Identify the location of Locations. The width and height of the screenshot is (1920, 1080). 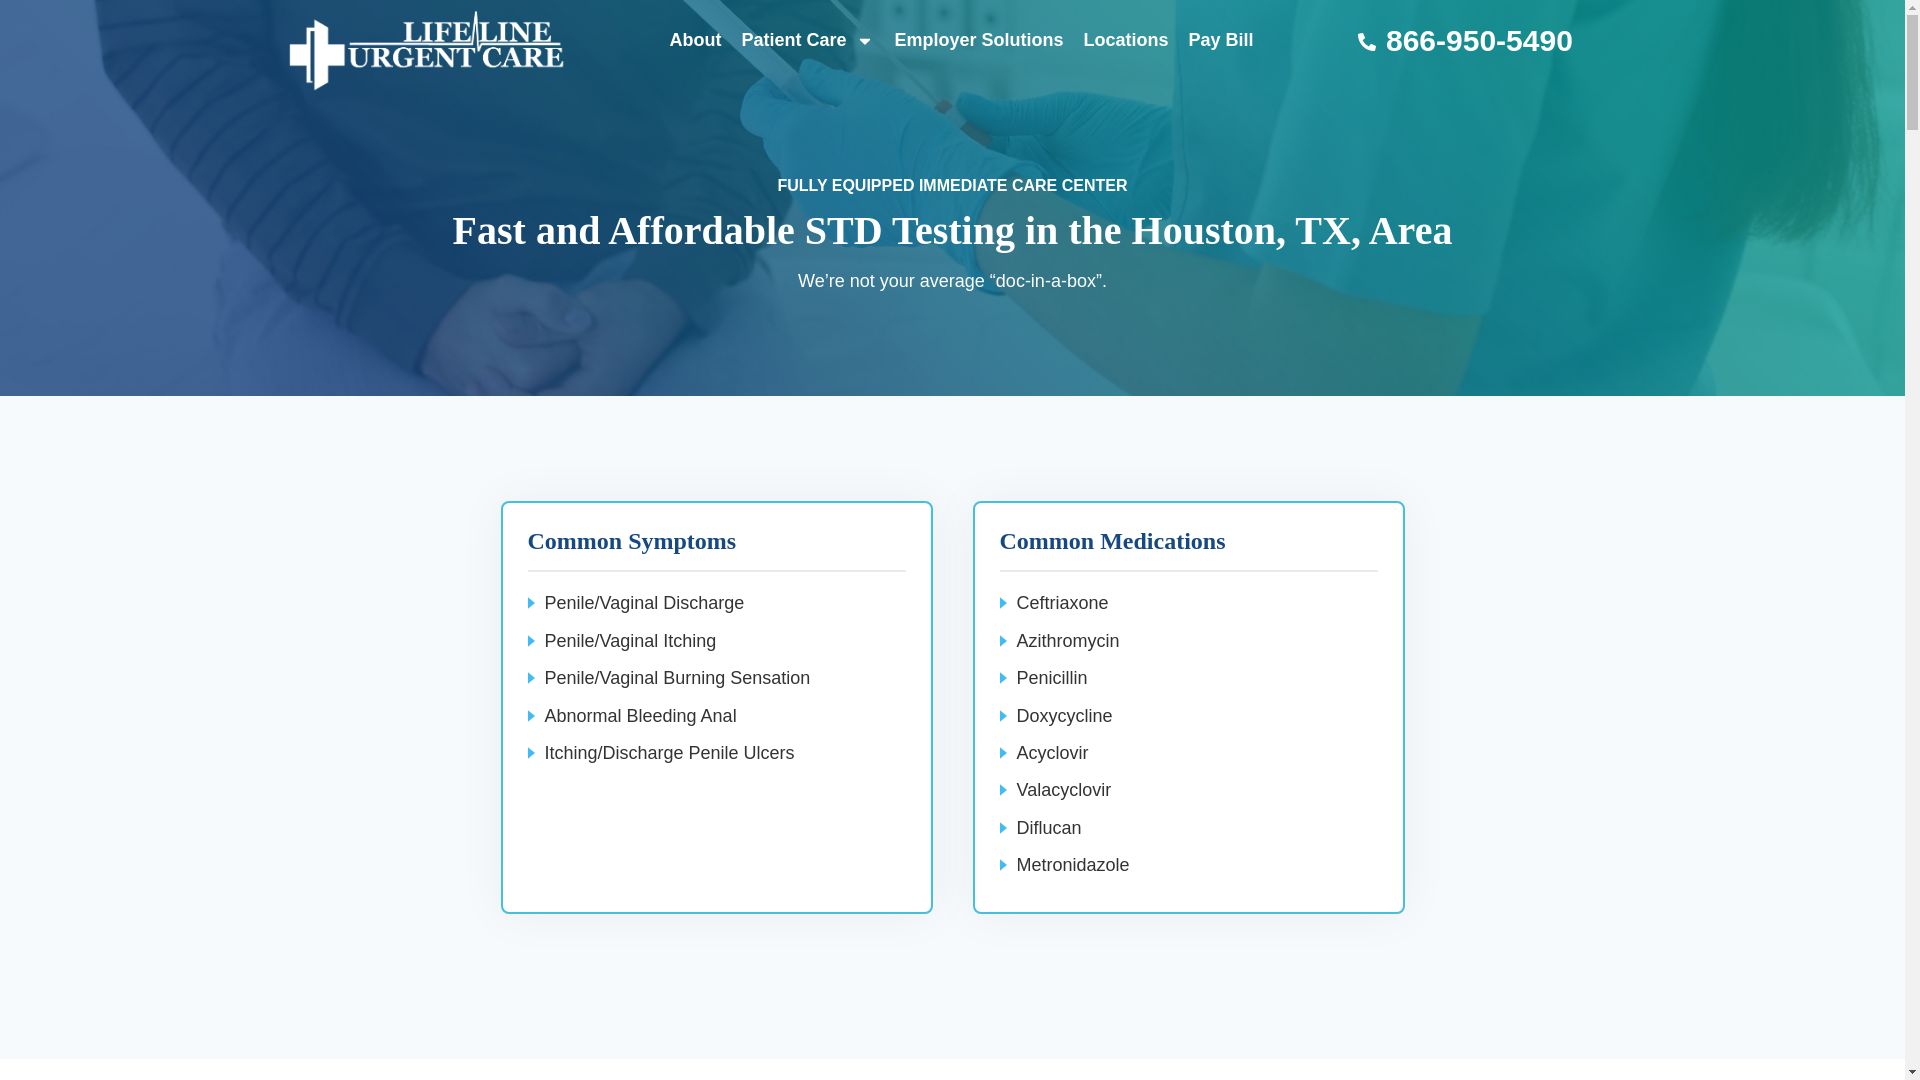
(1126, 40).